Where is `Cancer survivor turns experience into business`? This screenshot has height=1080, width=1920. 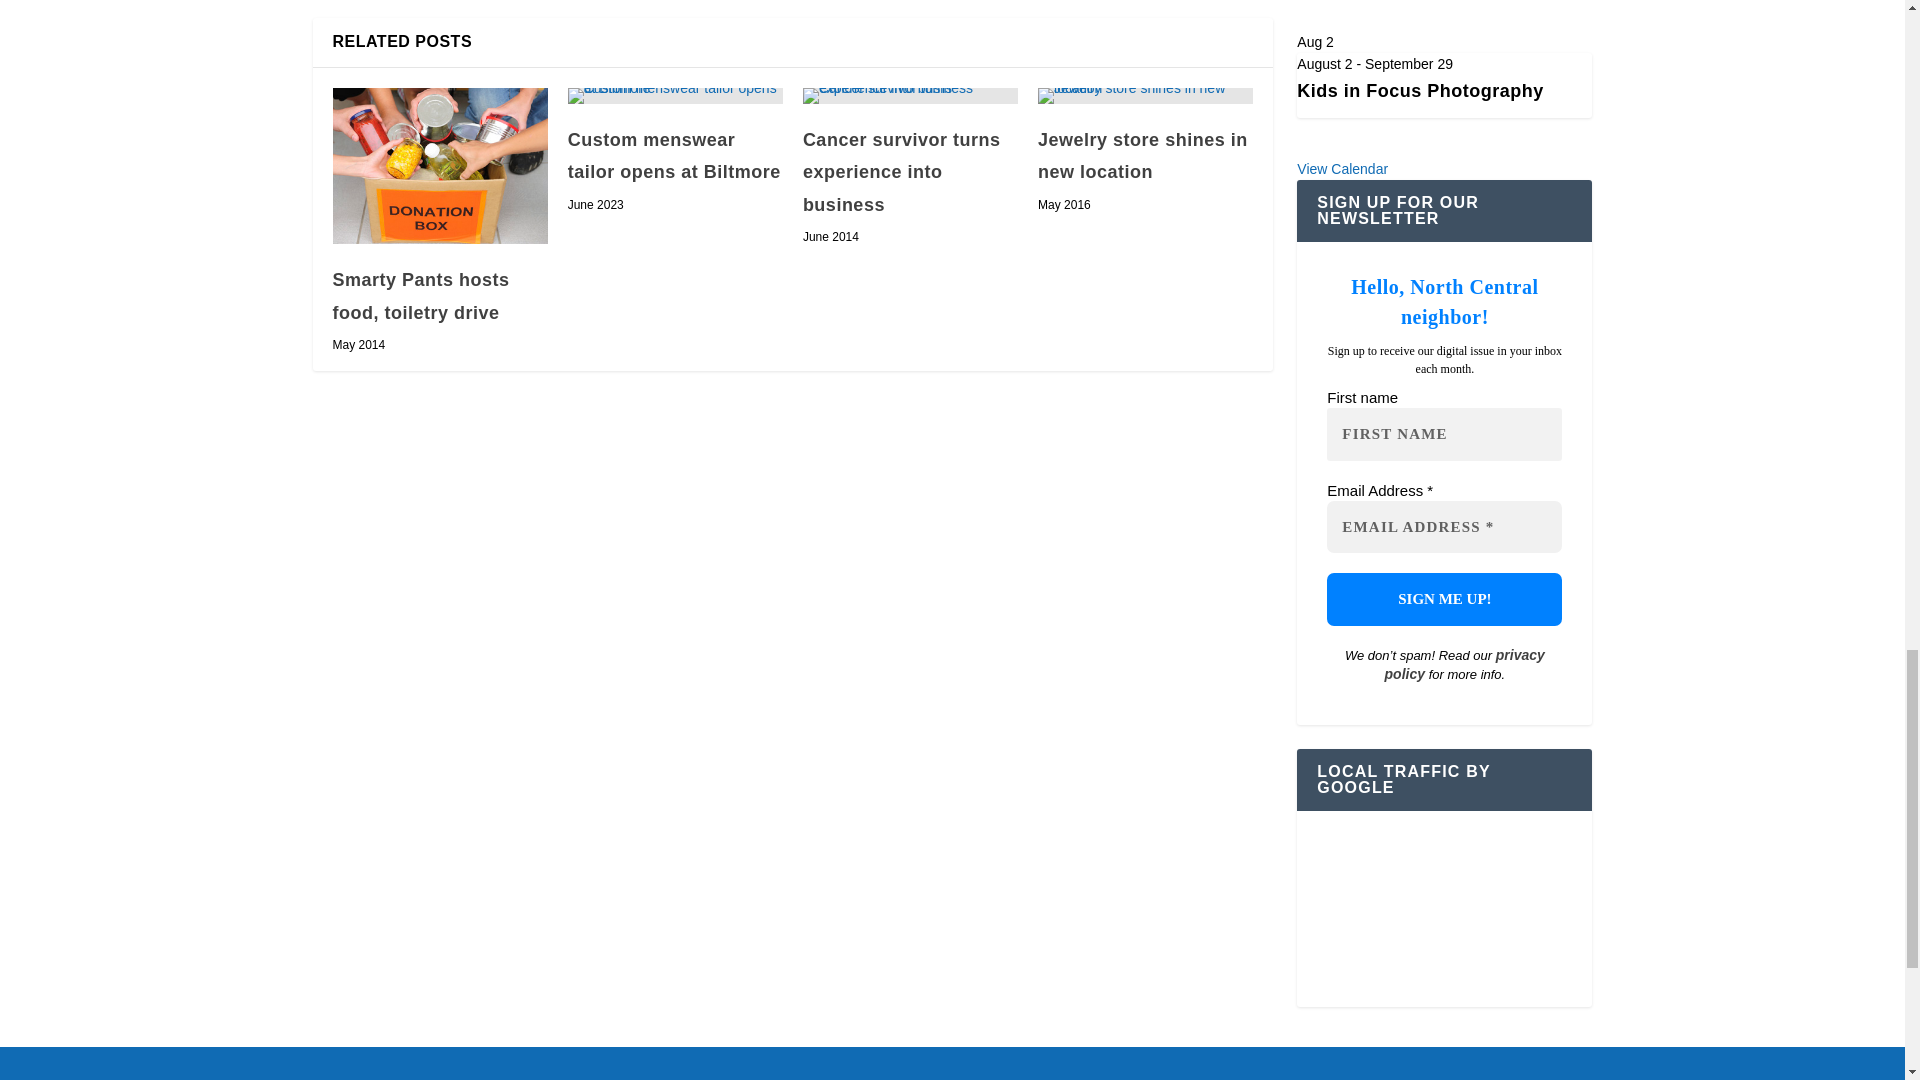
Cancer survivor turns experience into business is located at coordinates (910, 95).